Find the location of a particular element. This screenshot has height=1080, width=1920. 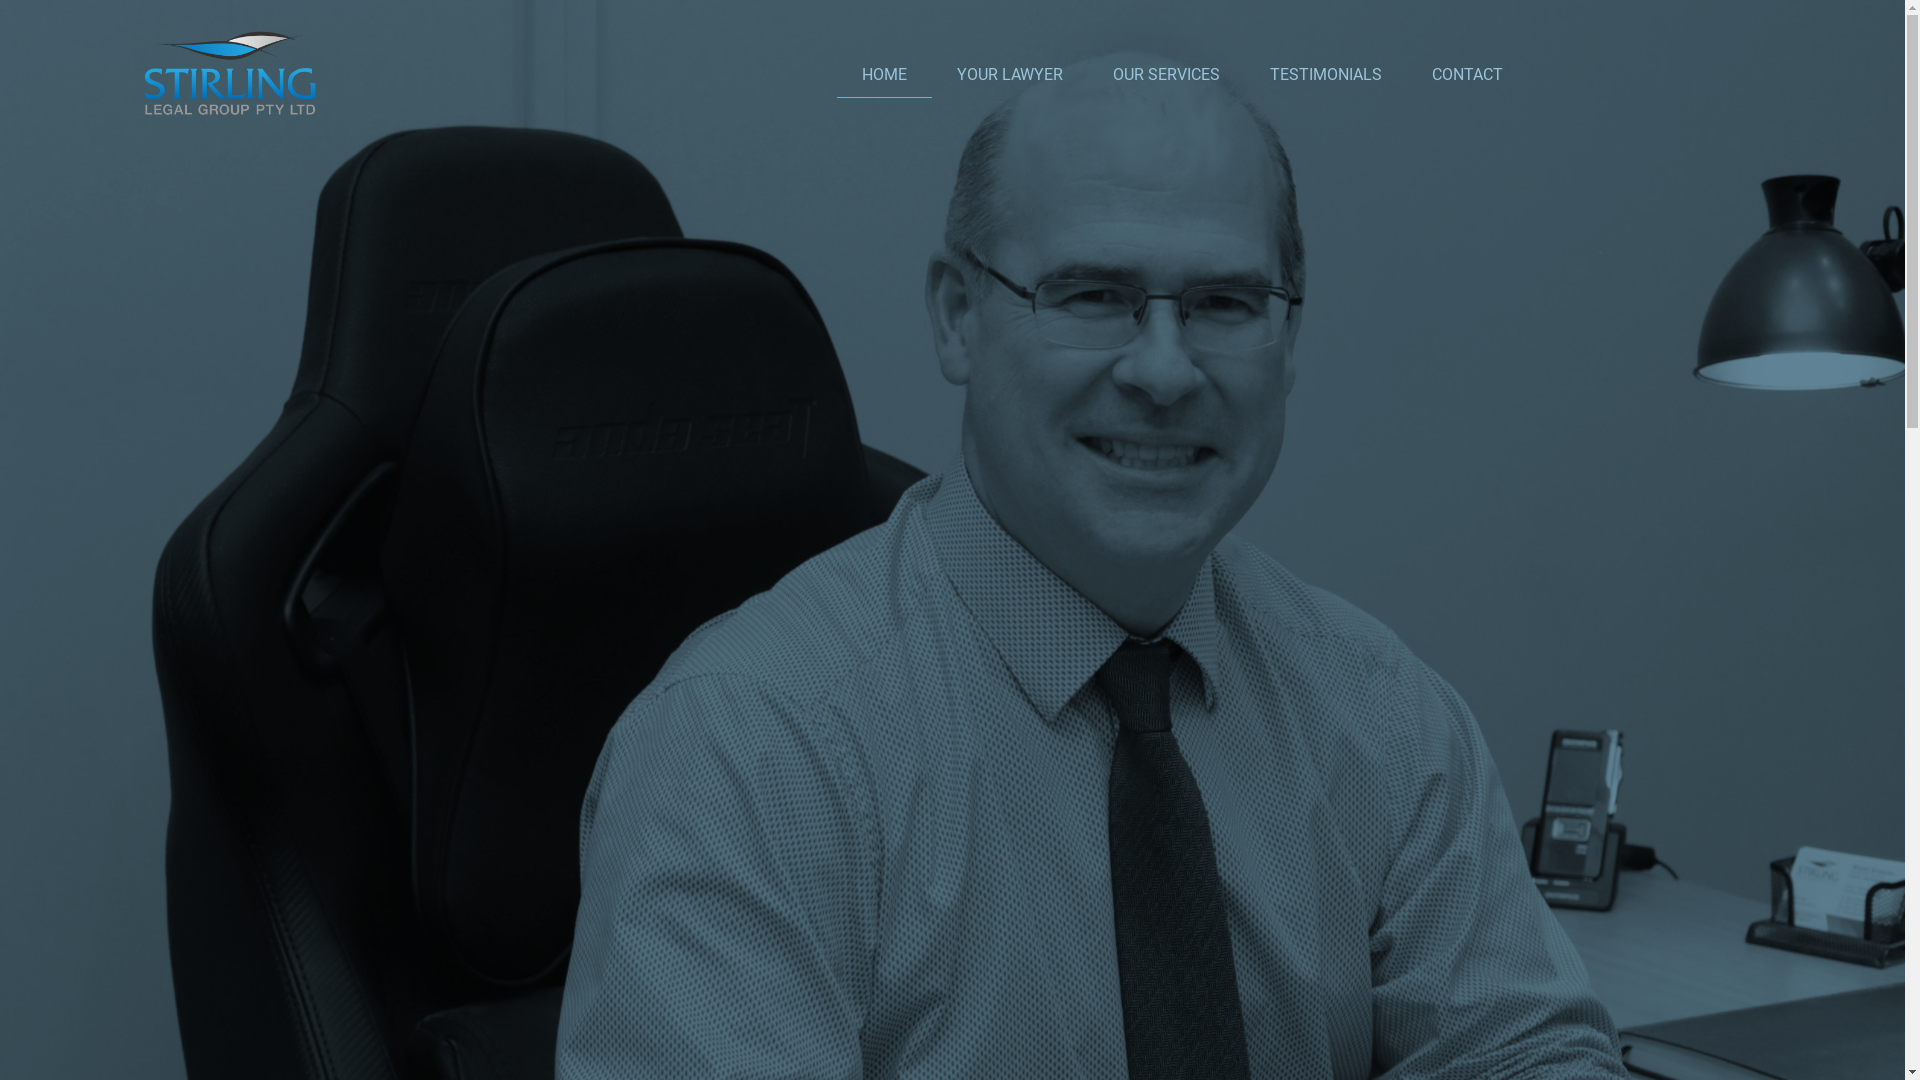

YOUR LAWYER is located at coordinates (1010, 75).